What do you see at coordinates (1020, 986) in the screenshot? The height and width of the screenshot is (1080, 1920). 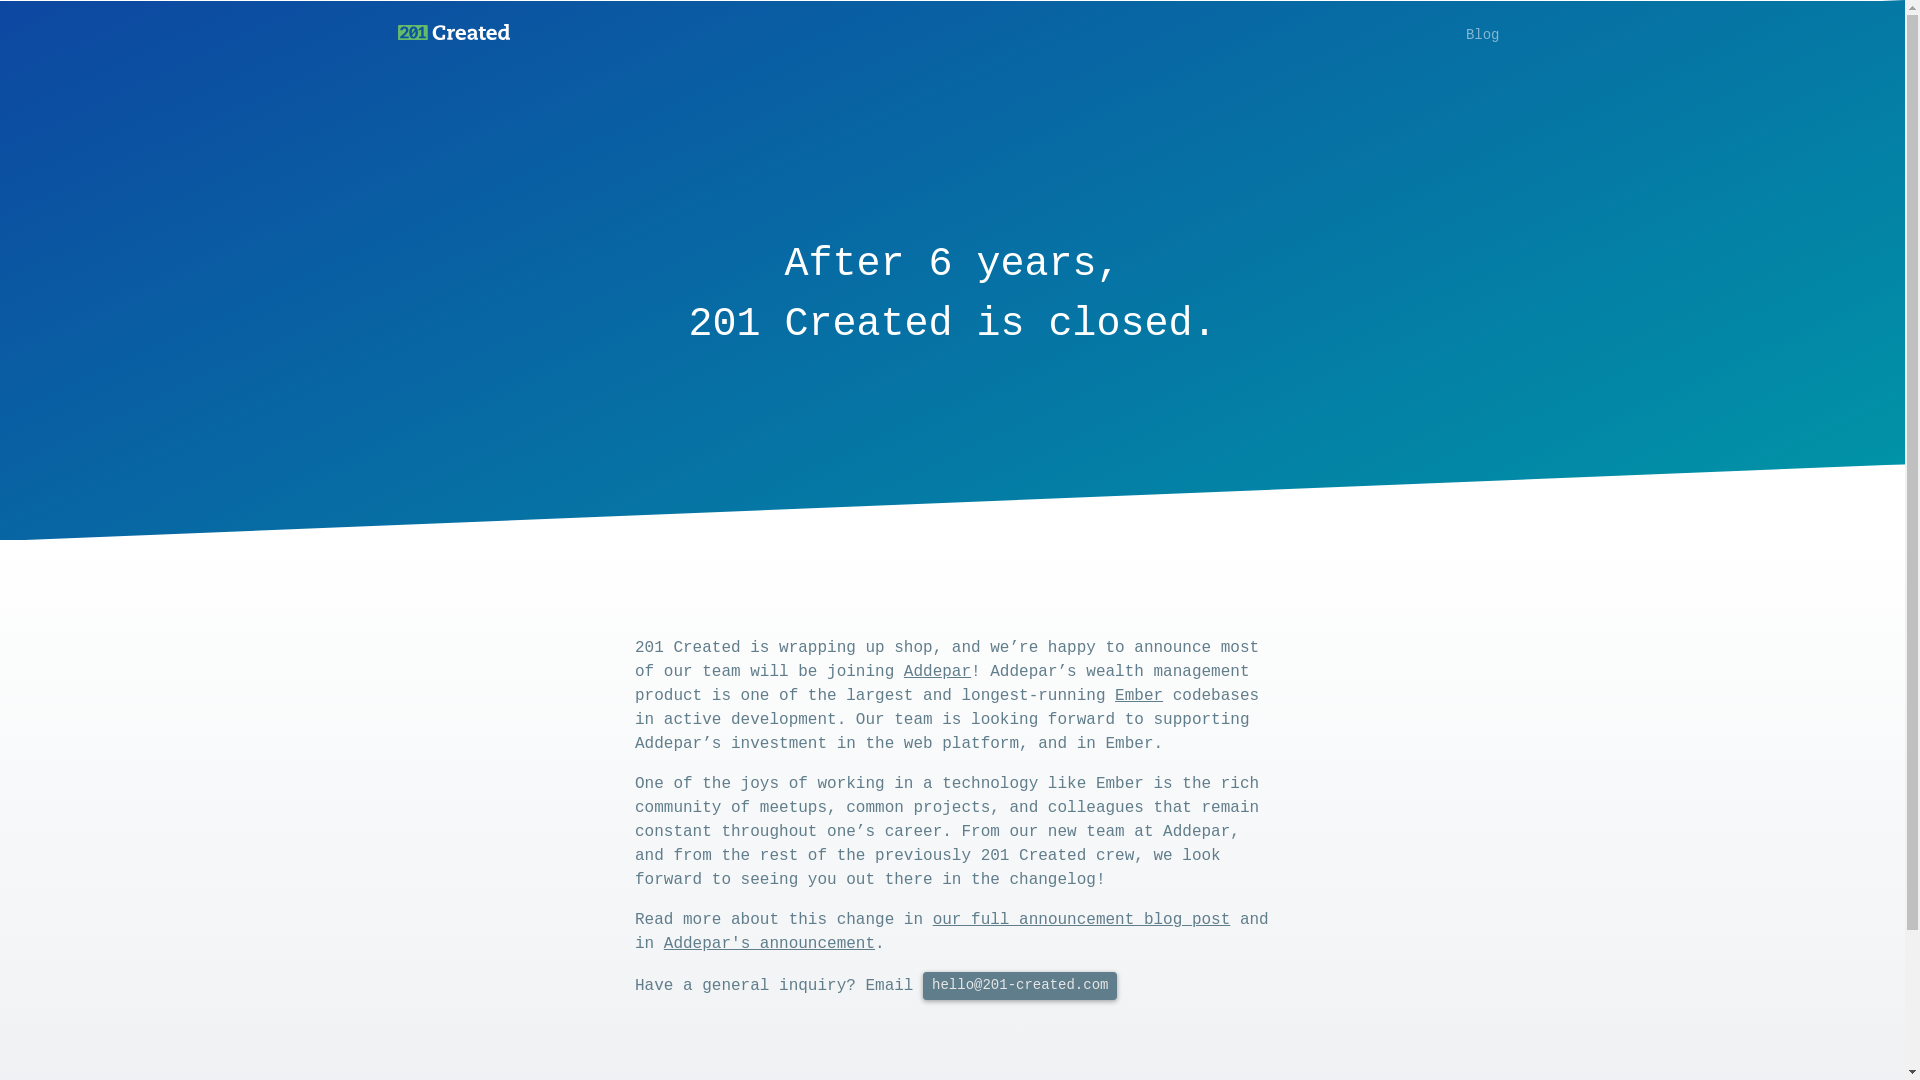 I see `hello@201-created.com` at bounding box center [1020, 986].